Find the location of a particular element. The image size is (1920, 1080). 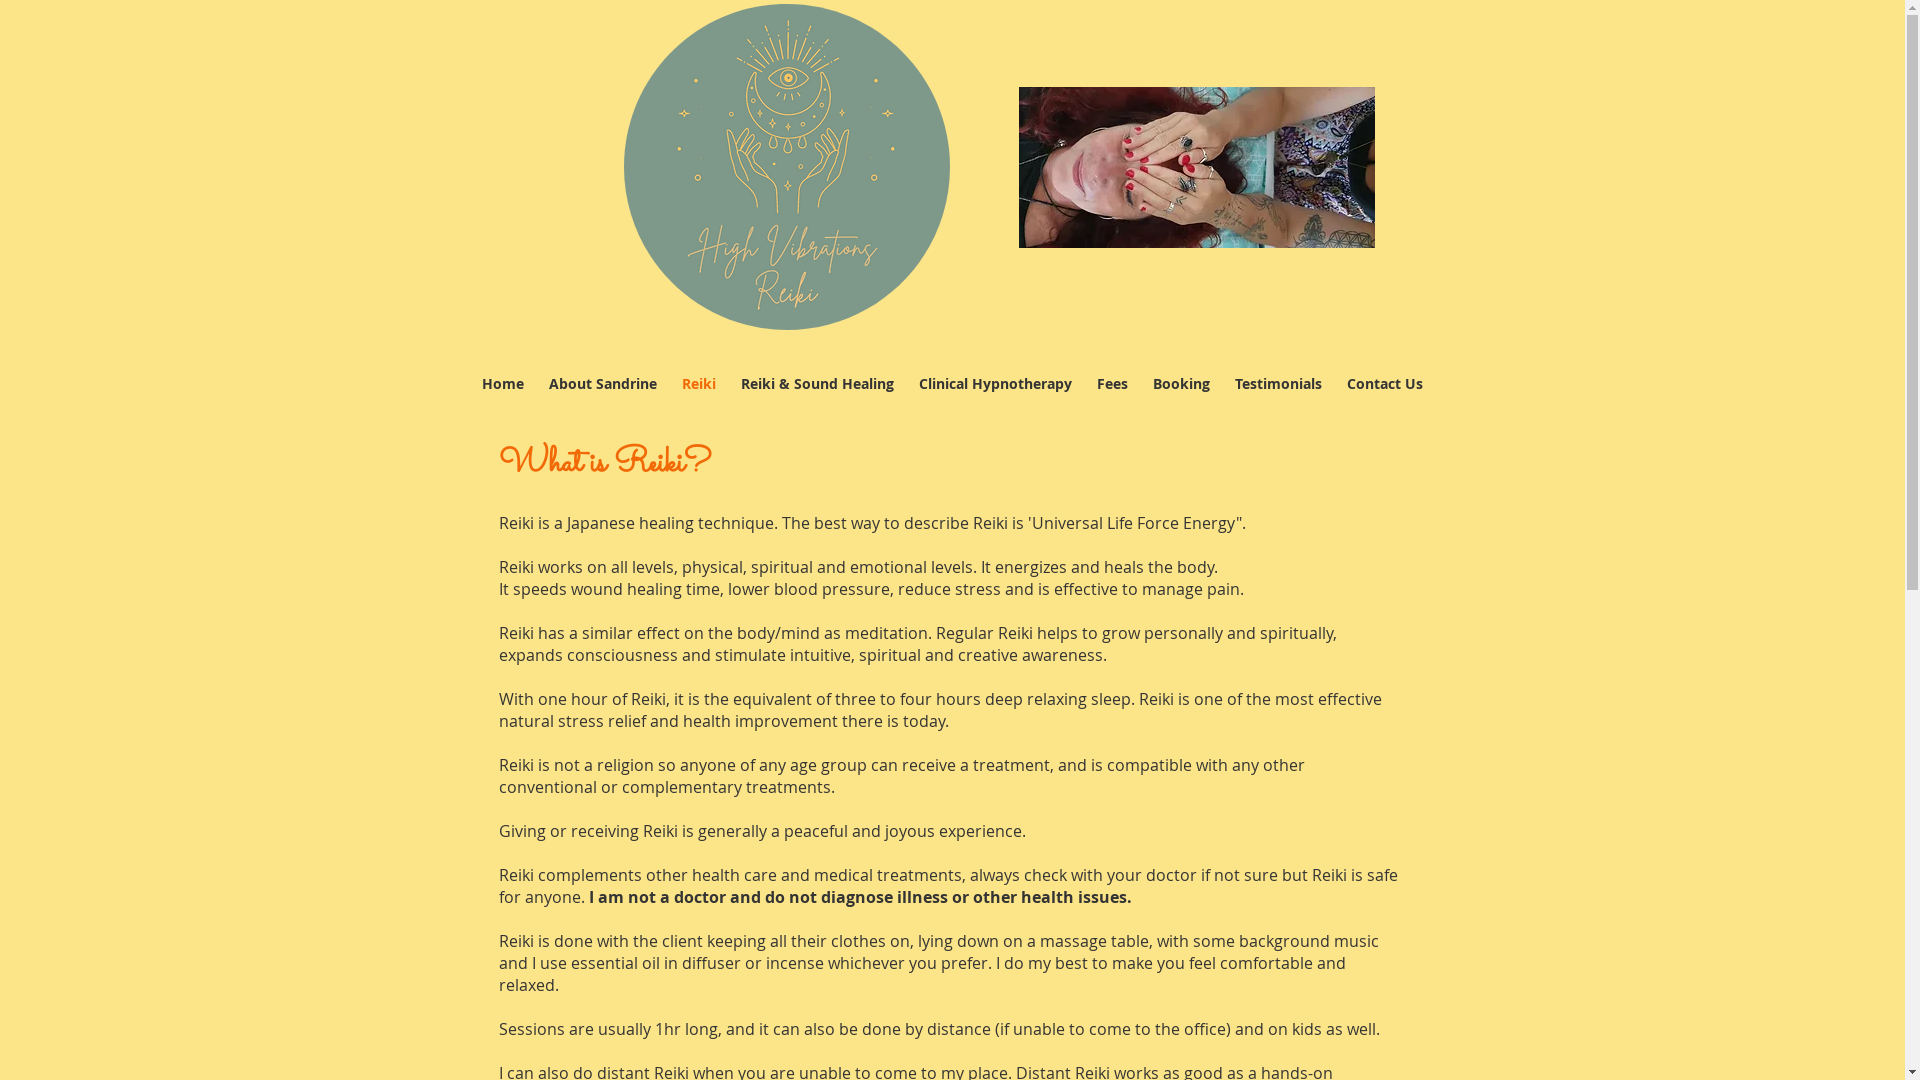

Reiki & Sound Healing is located at coordinates (817, 384).